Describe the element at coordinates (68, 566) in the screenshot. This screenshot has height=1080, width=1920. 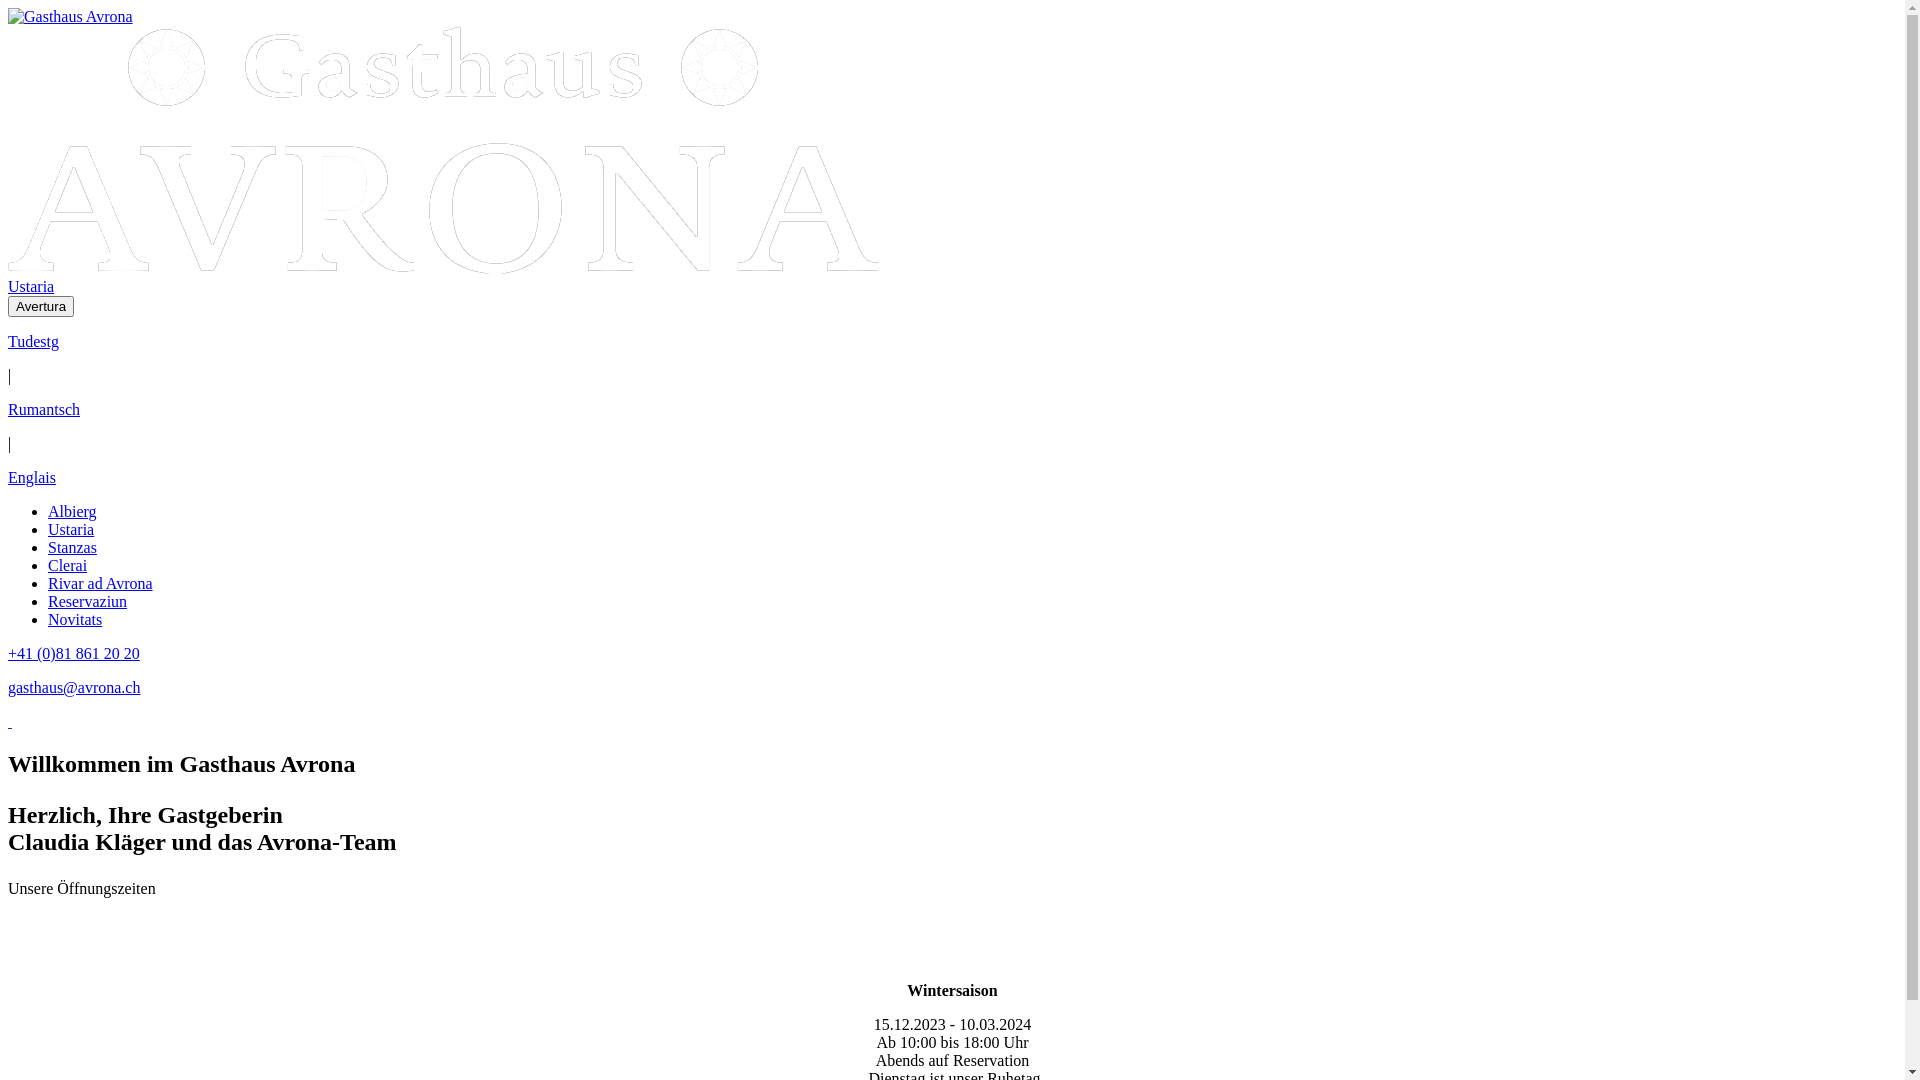
I see `Clerai` at that location.